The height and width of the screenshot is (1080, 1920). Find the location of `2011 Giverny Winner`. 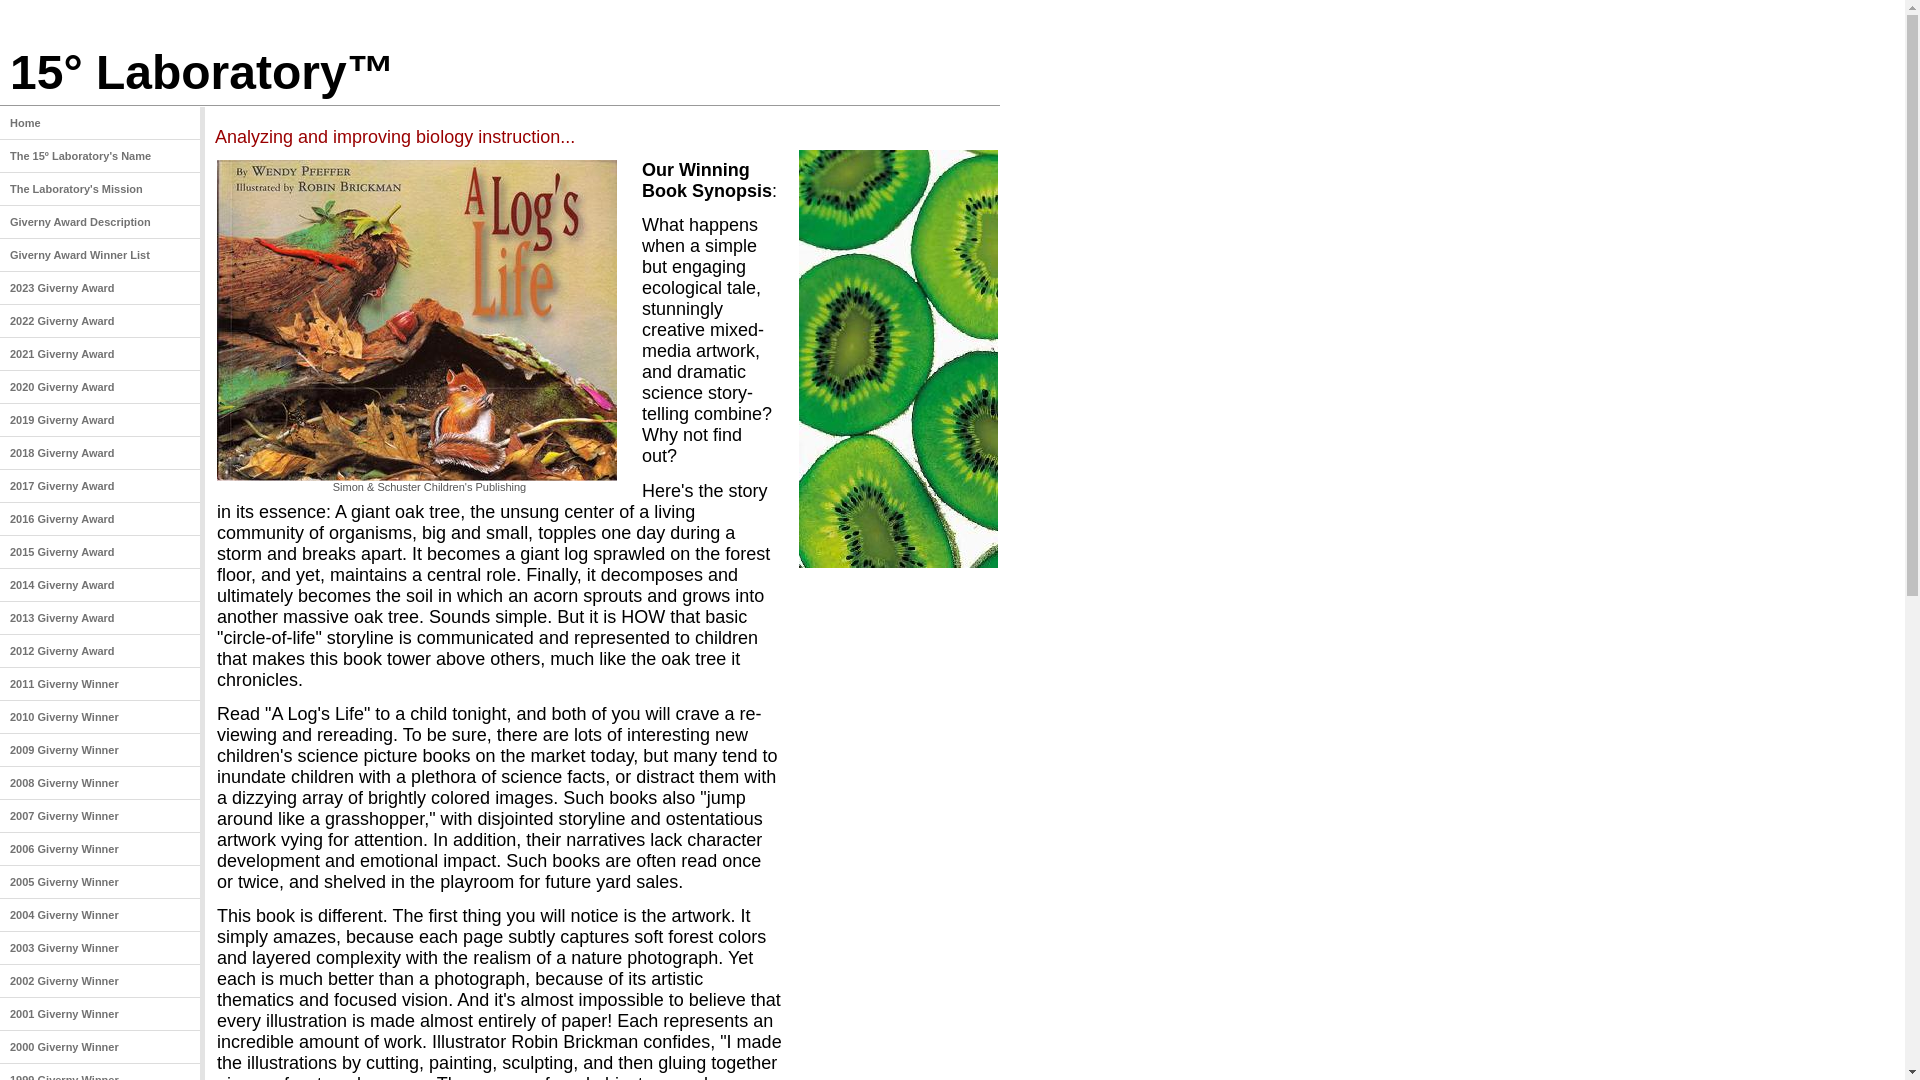

2011 Giverny Winner is located at coordinates (100, 684).